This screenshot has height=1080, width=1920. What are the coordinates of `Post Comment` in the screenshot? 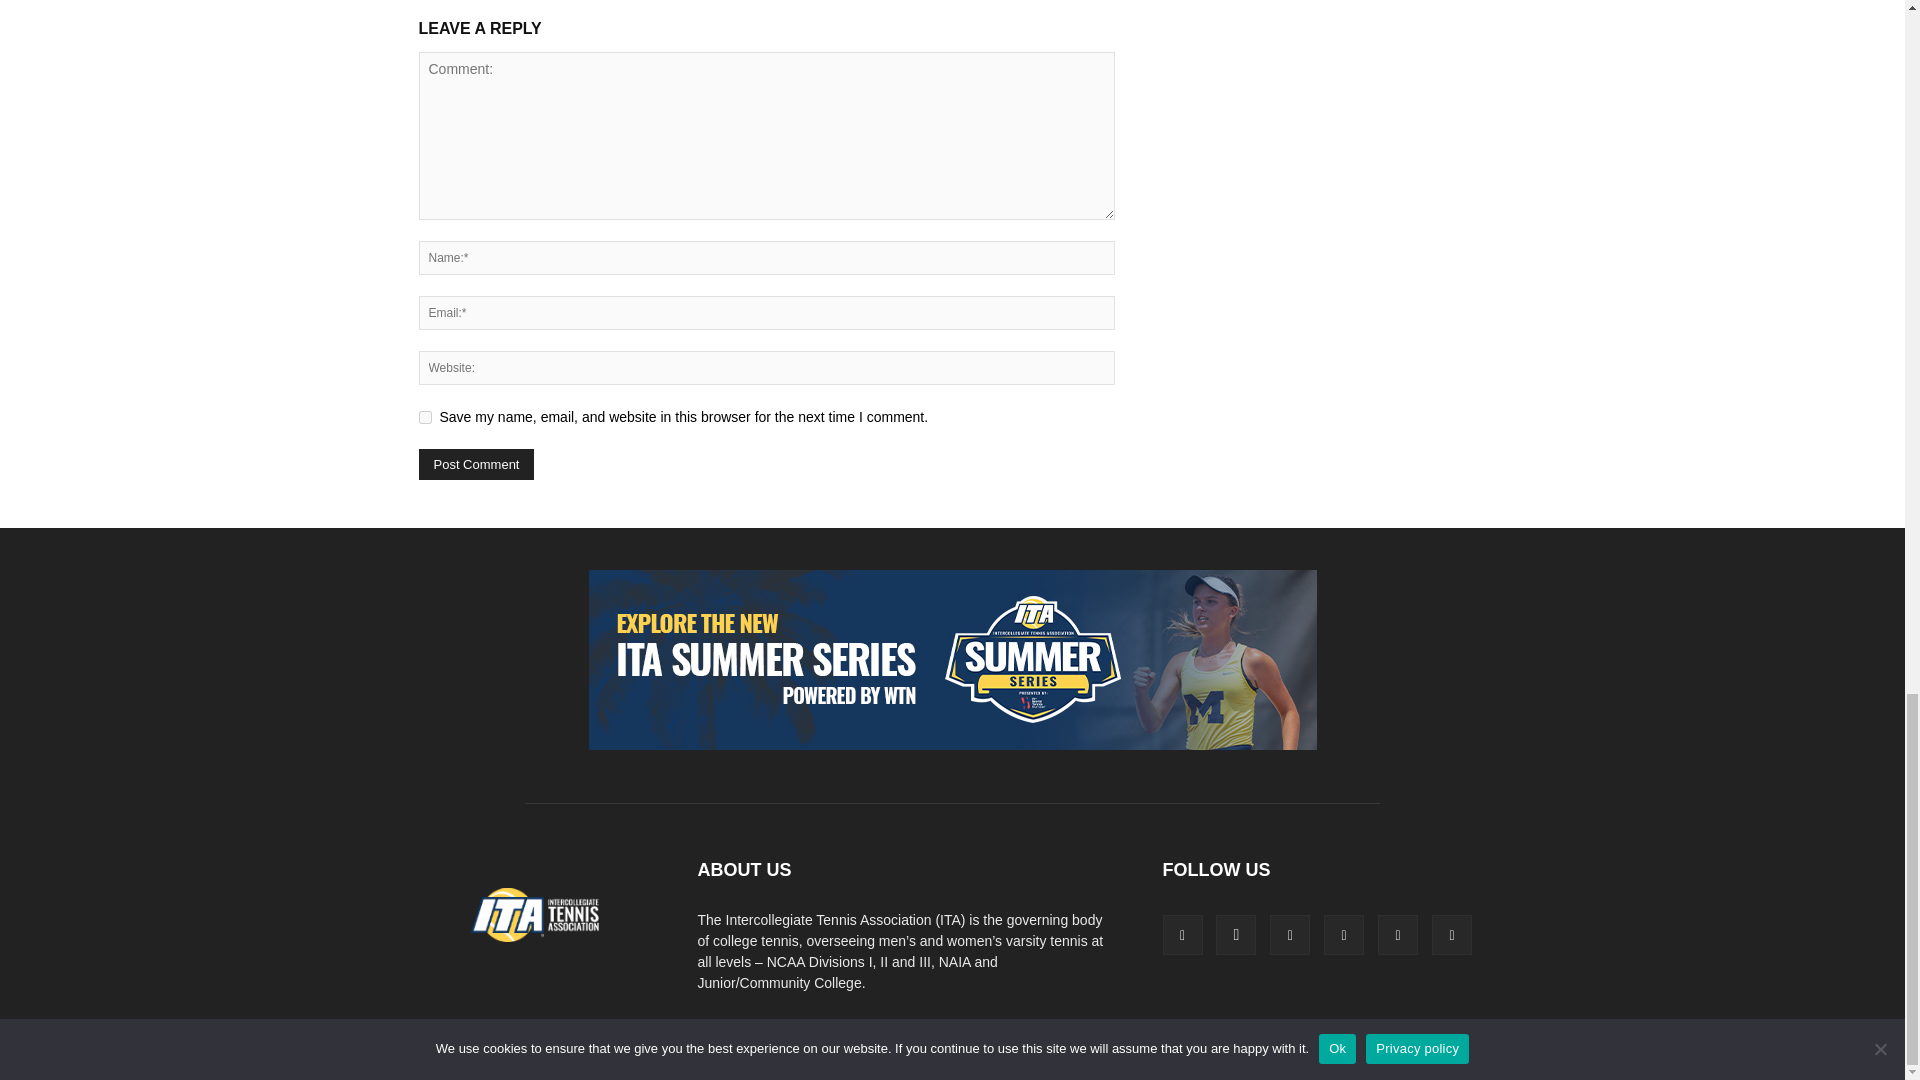 It's located at (476, 464).